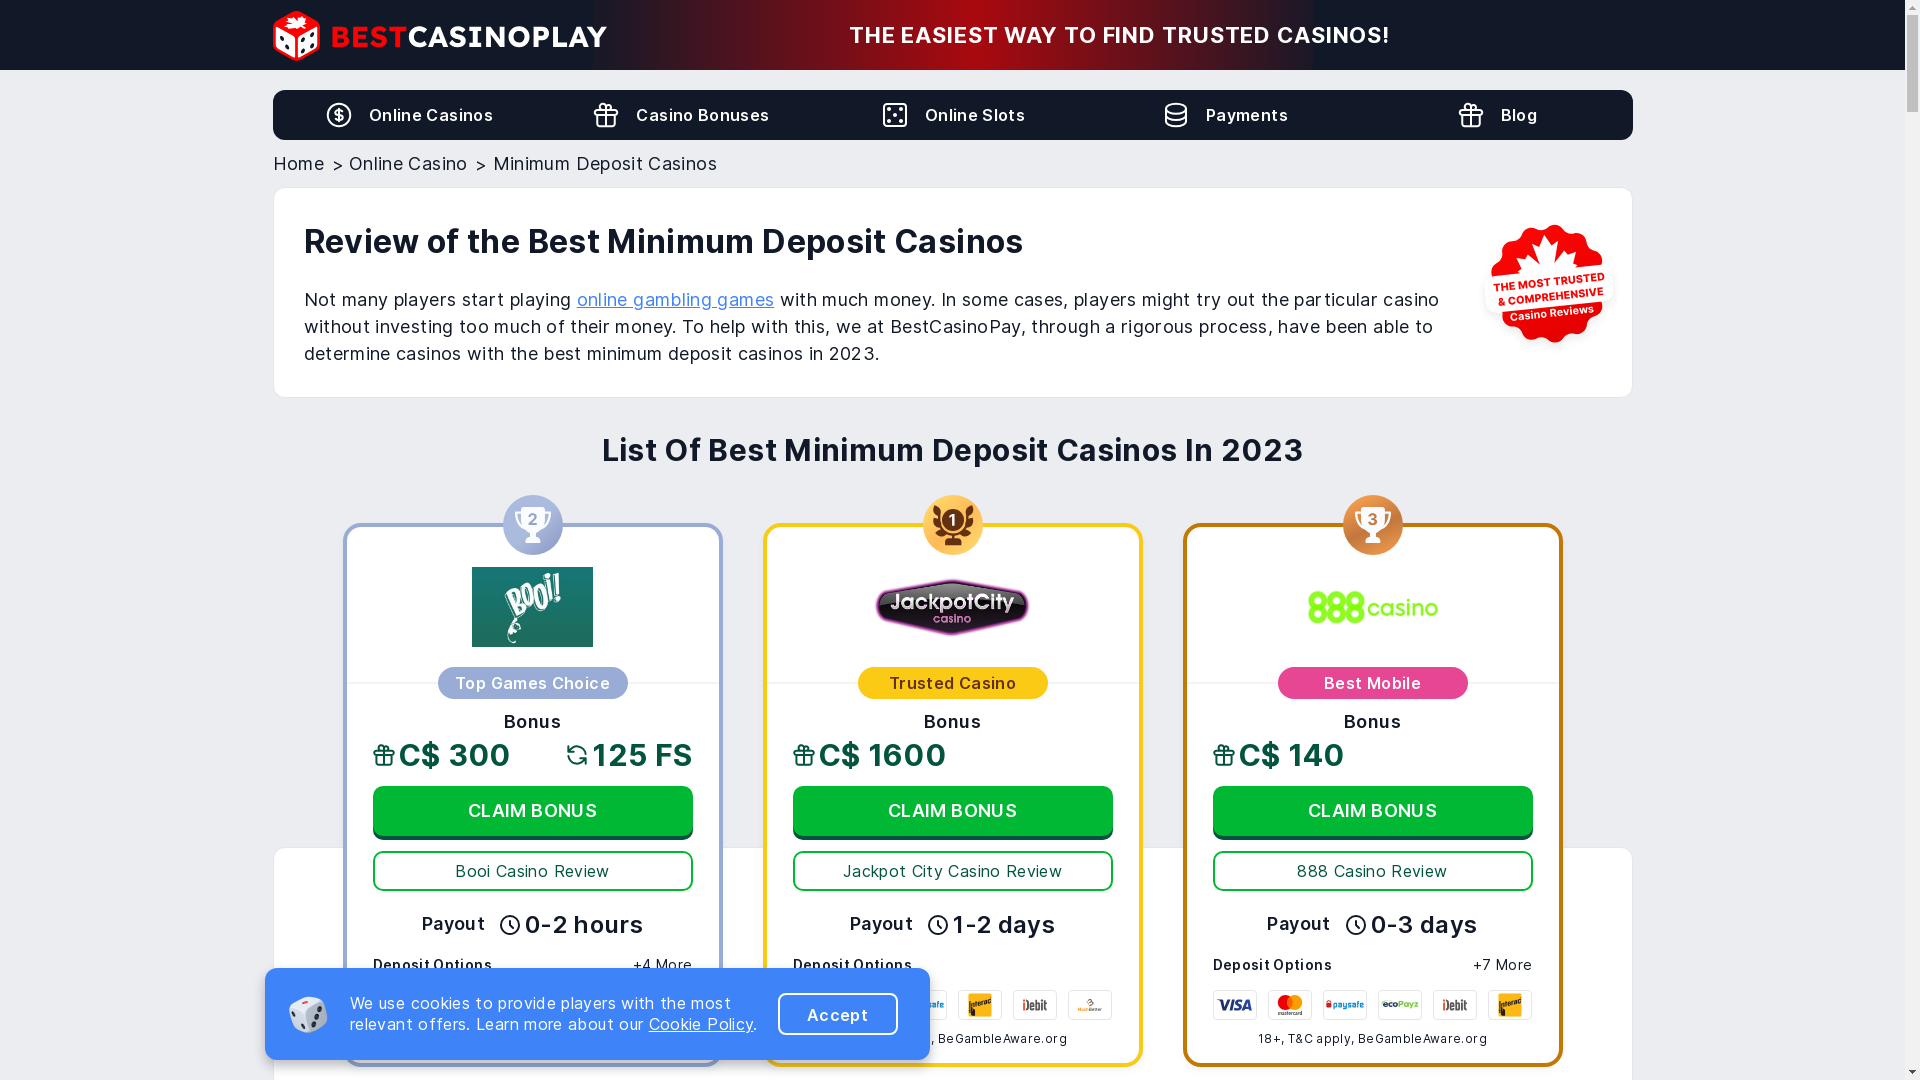 The image size is (1920, 1080). Describe the element at coordinates (1034, 1005) in the screenshot. I see `iDebit` at that location.